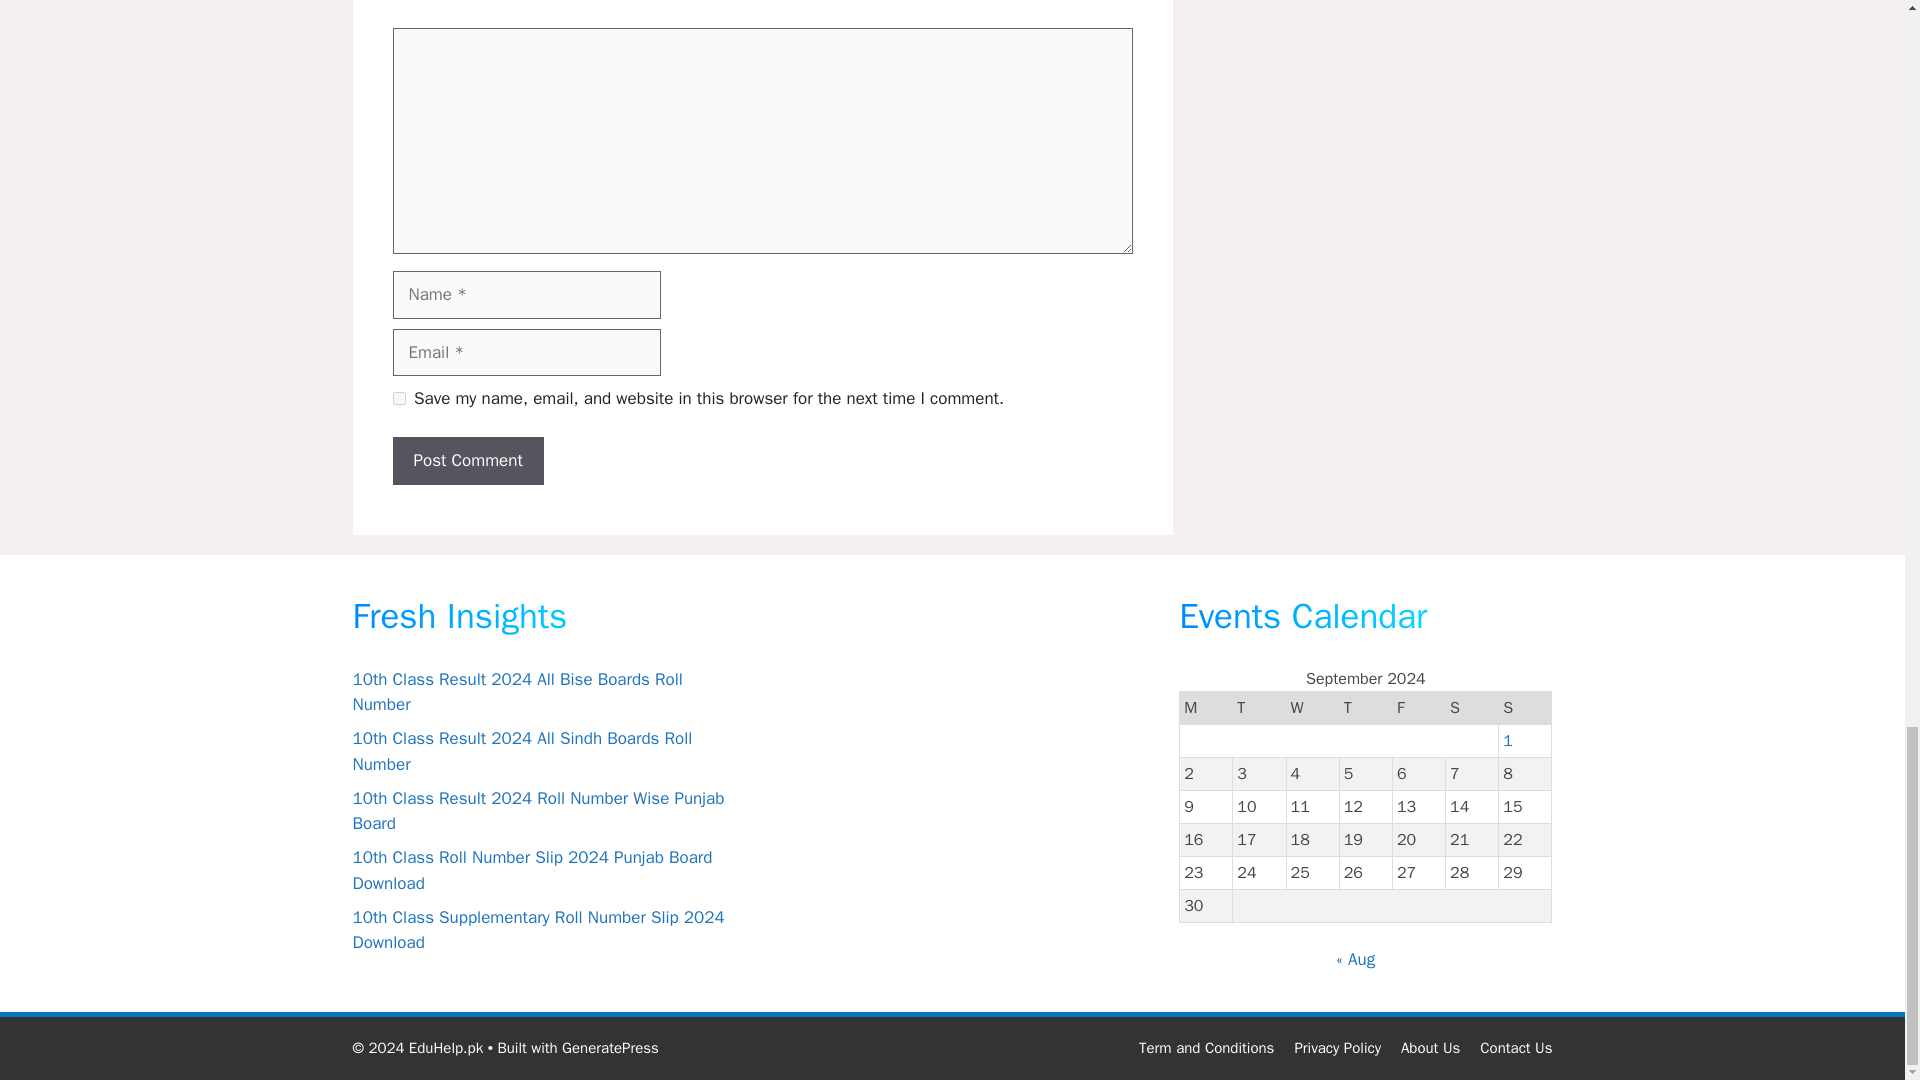 The width and height of the screenshot is (1920, 1080). What do you see at coordinates (467, 460) in the screenshot?
I see `Post Comment` at bounding box center [467, 460].